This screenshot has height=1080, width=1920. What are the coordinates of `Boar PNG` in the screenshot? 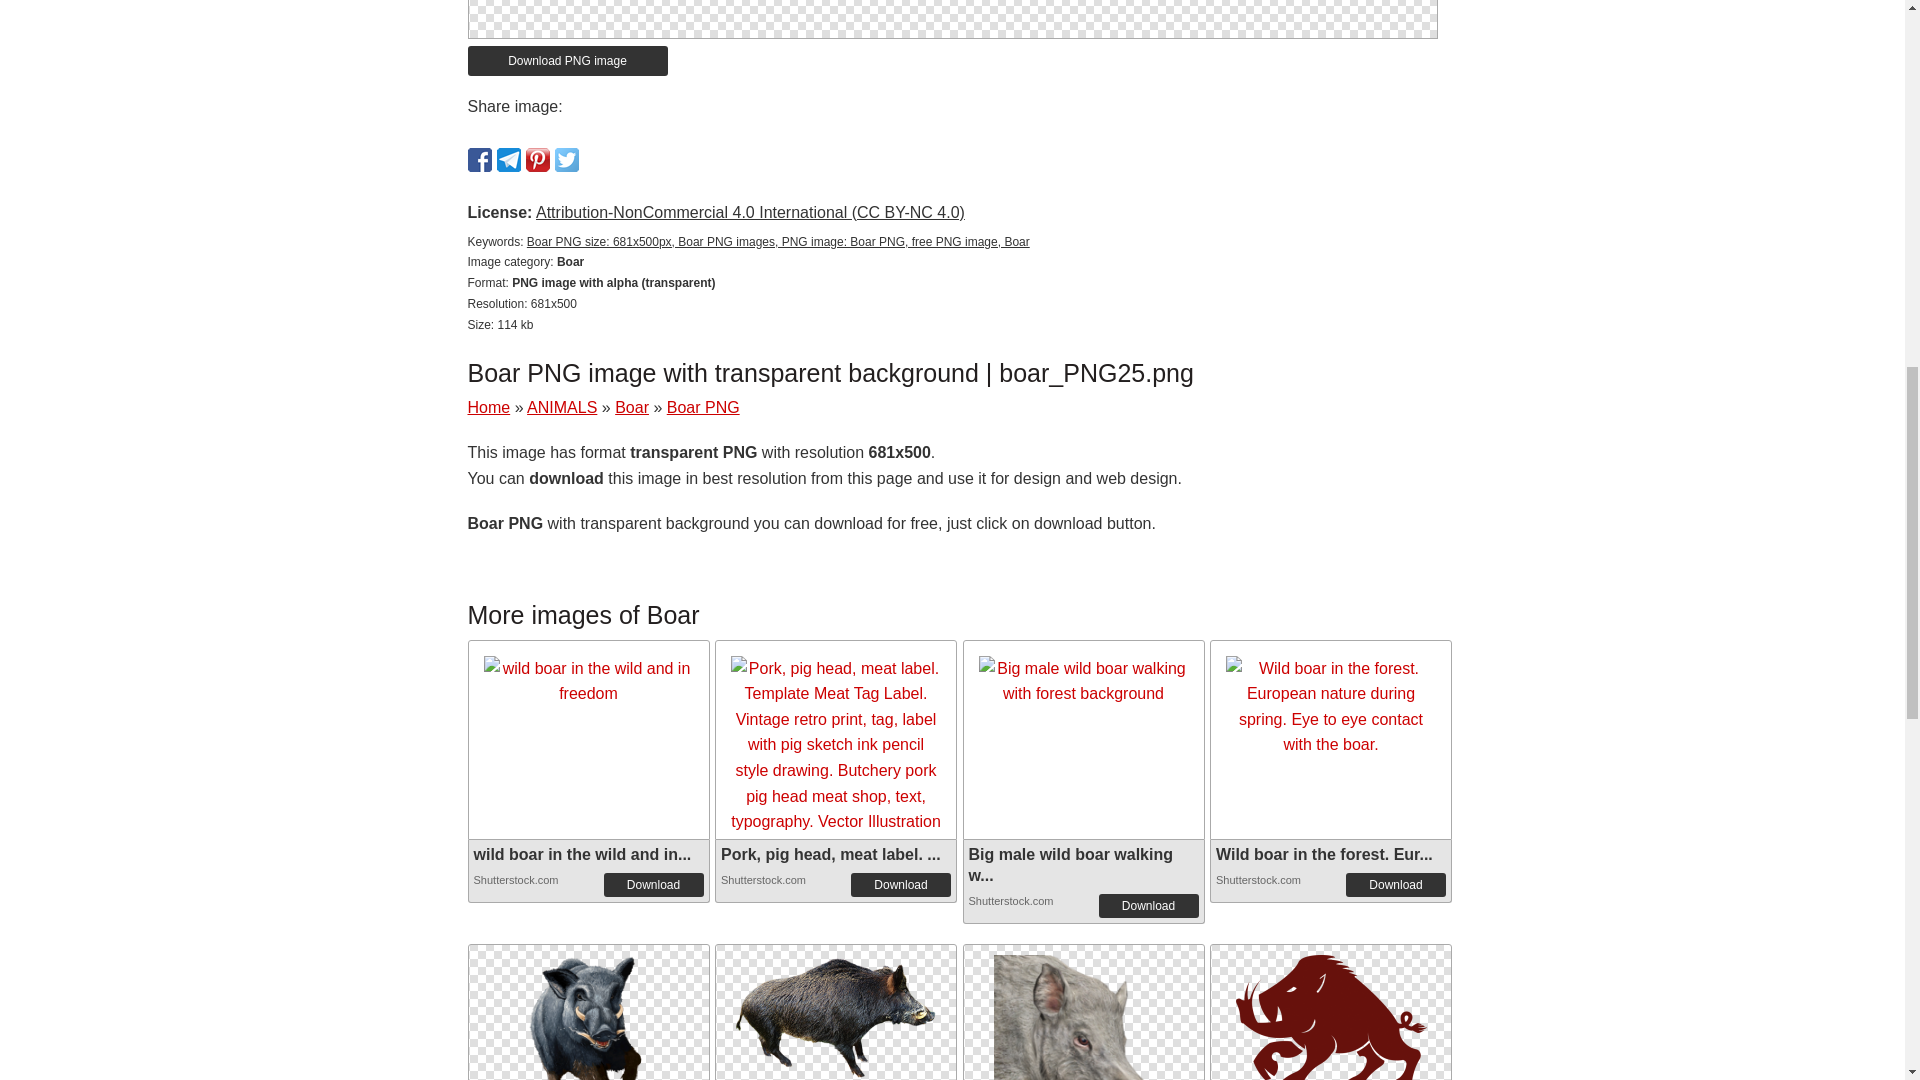 It's located at (836, 1011).